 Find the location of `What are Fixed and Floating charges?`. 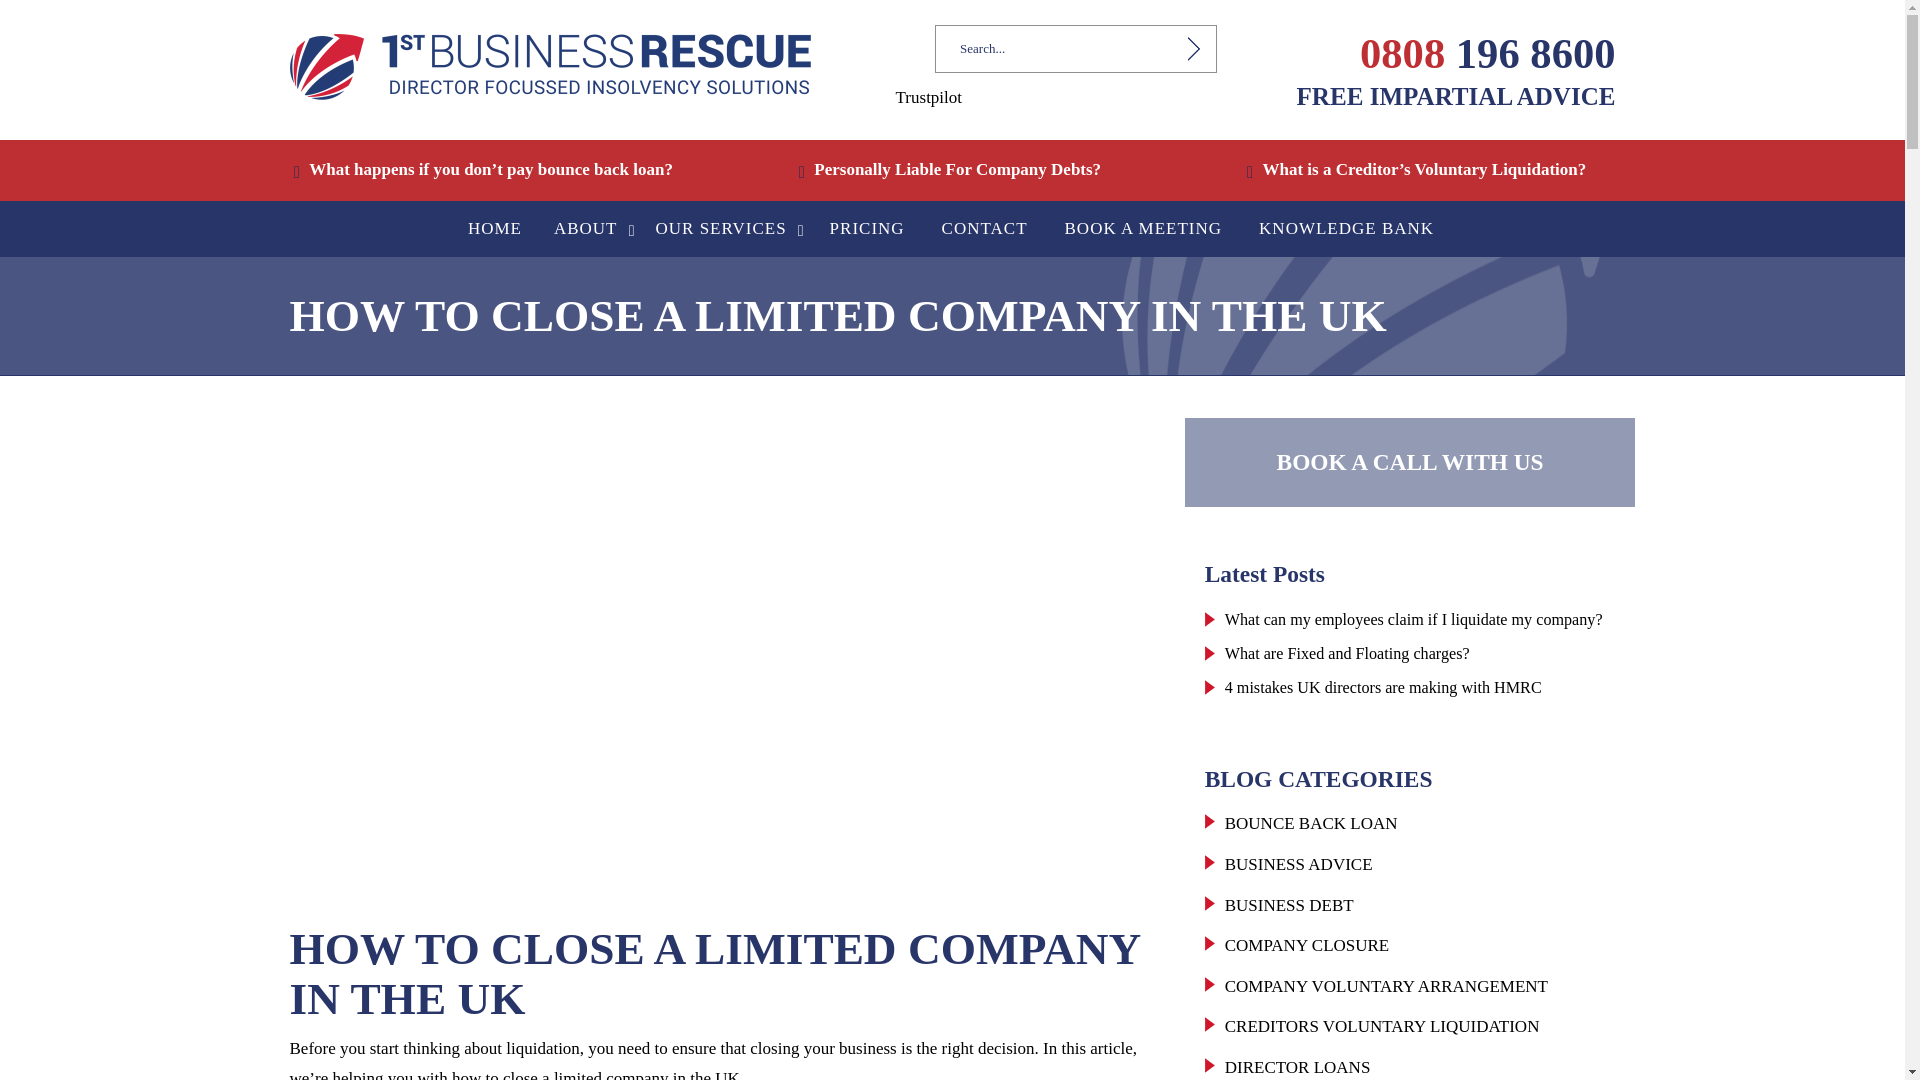

What are Fixed and Floating charges? is located at coordinates (1347, 653).